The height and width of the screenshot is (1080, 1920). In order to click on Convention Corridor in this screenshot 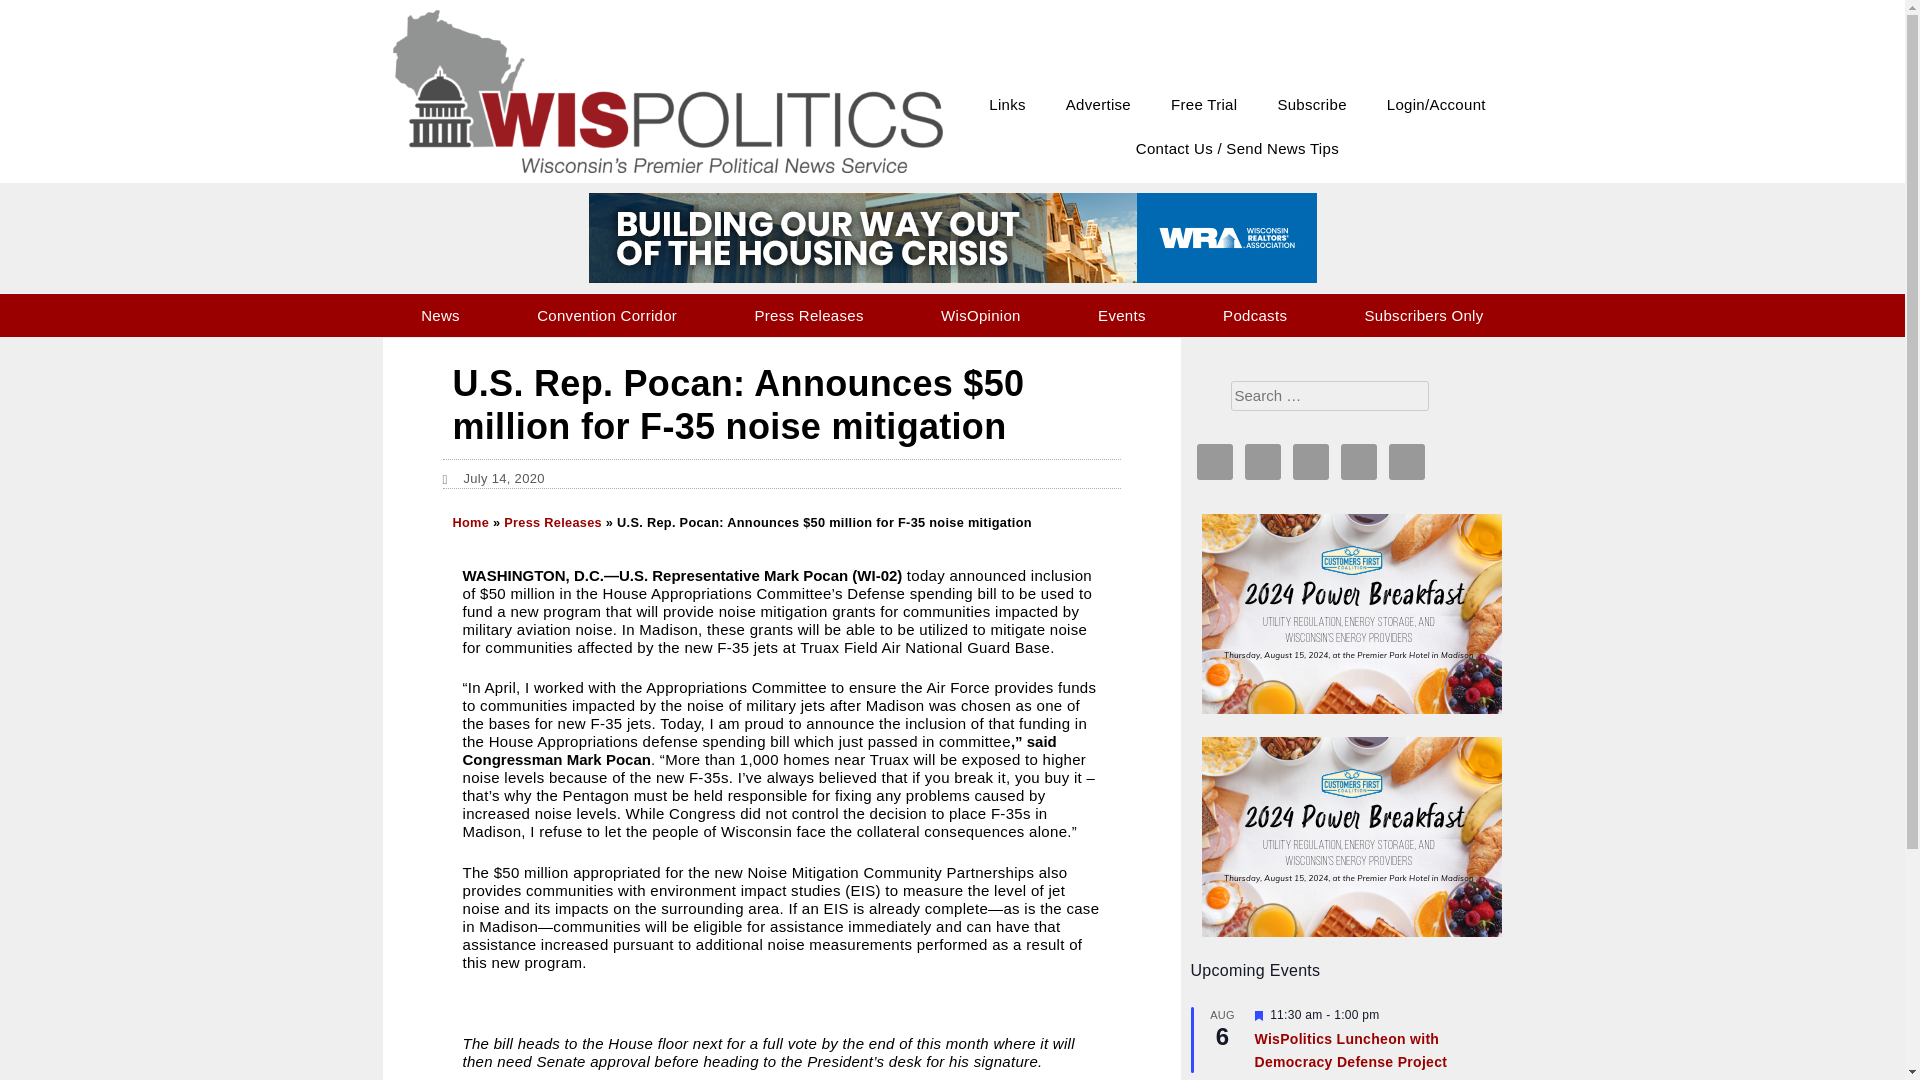, I will do `click(608, 315)`.